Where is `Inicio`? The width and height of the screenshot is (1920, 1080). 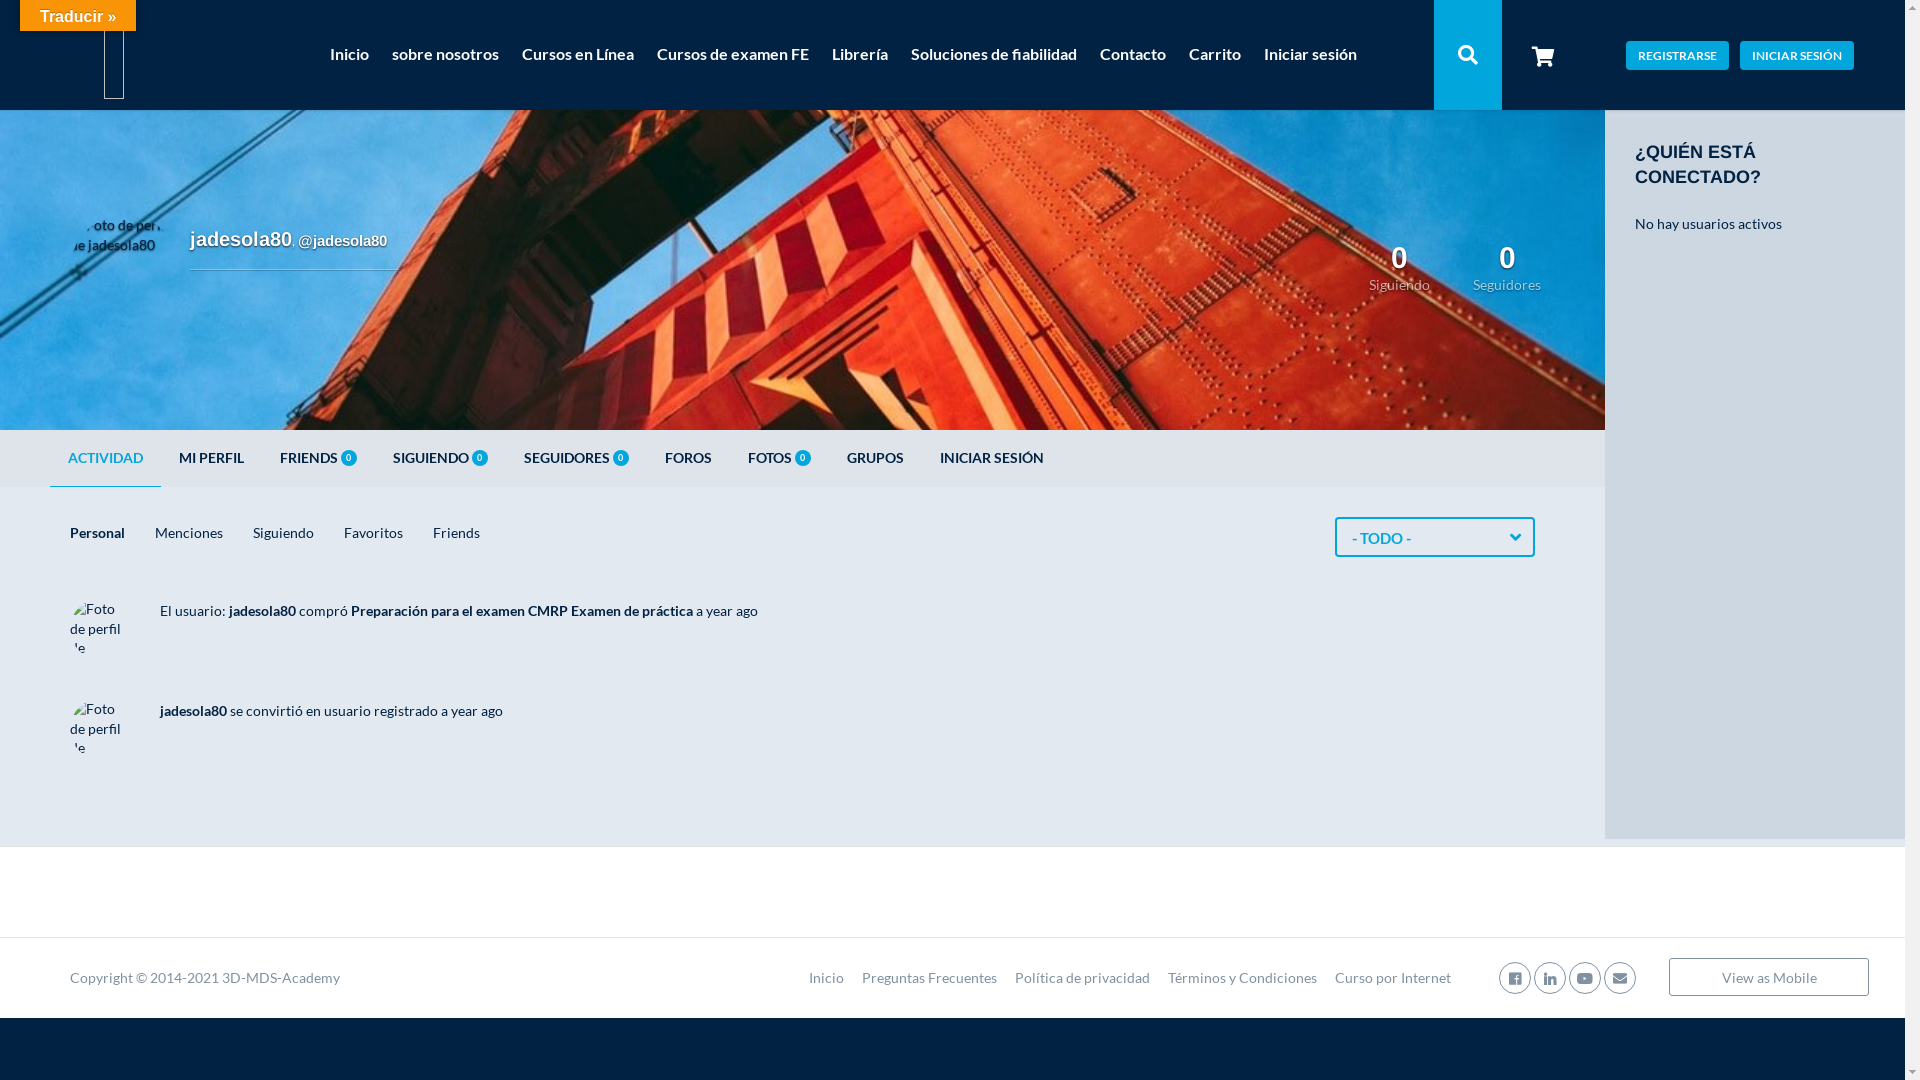
Inicio is located at coordinates (350, 55).